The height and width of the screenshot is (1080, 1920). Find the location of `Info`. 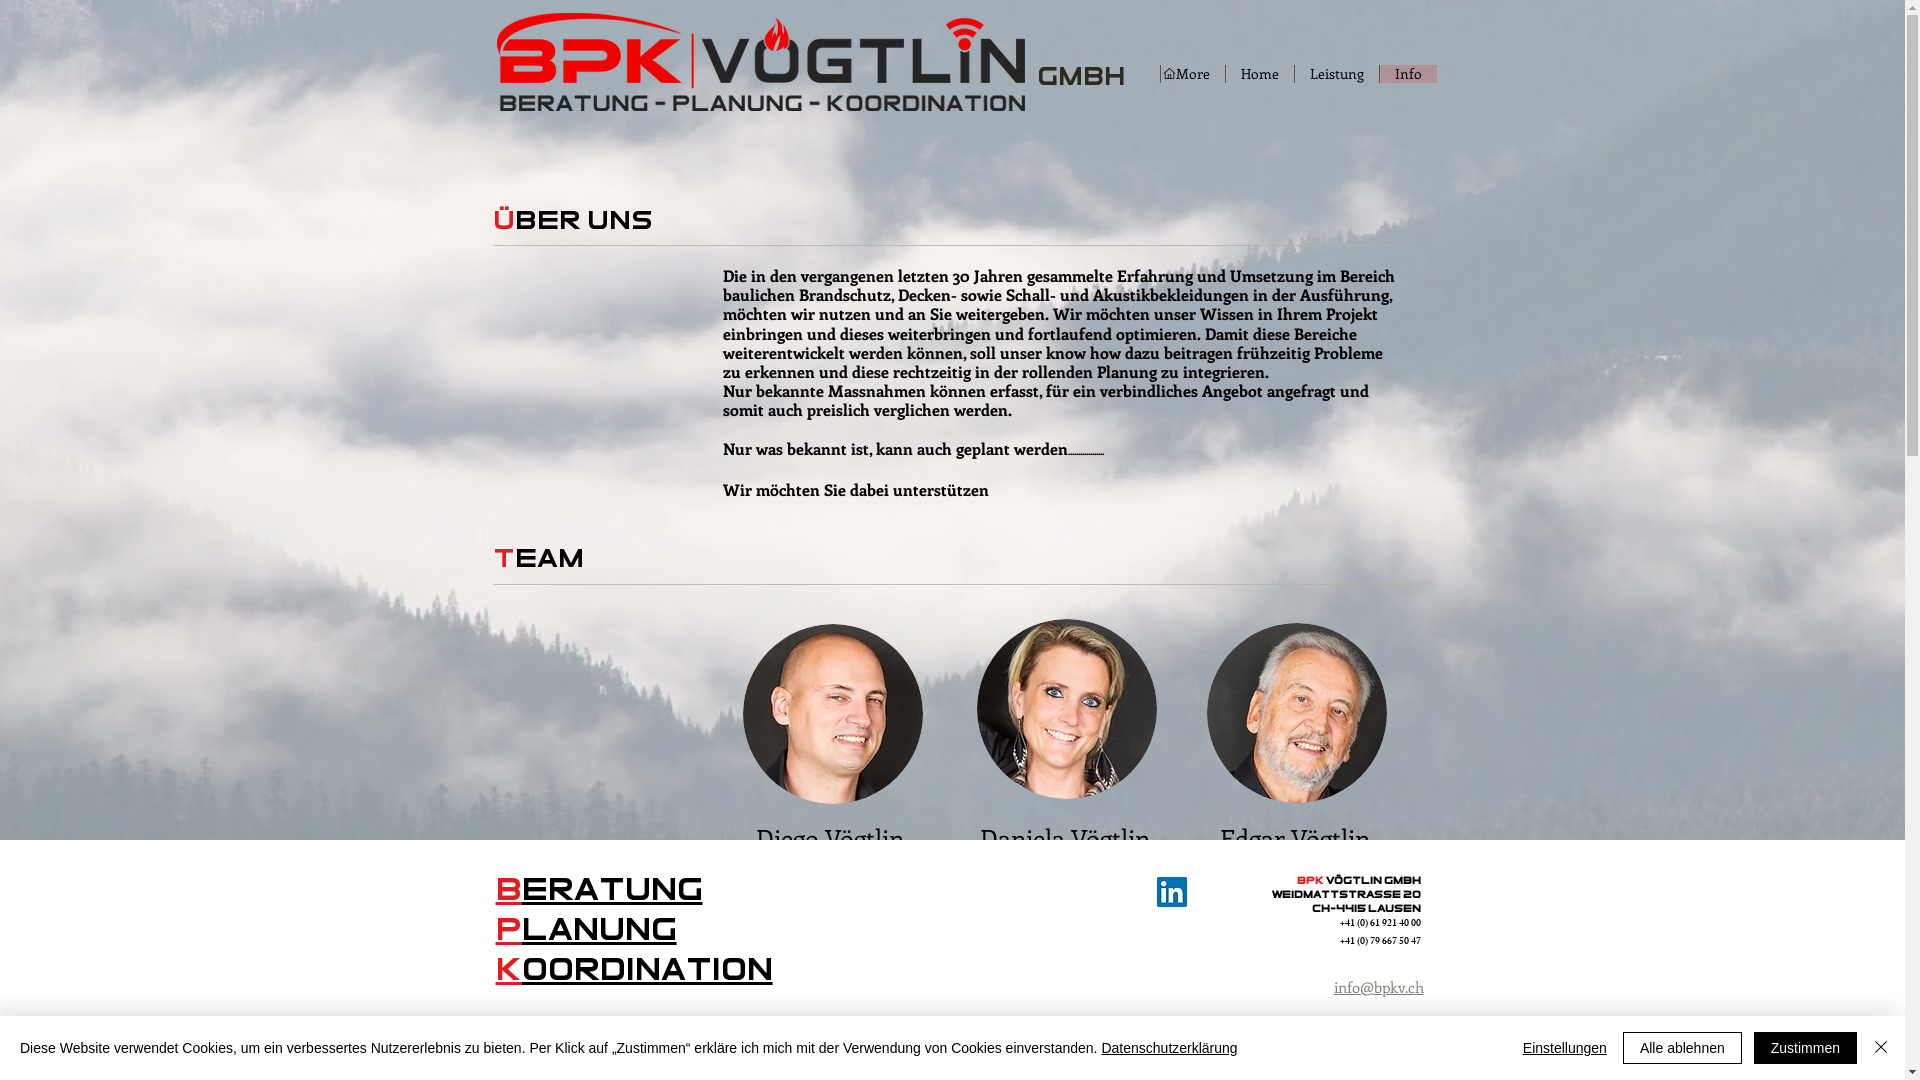

Info is located at coordinates (1407, 74).